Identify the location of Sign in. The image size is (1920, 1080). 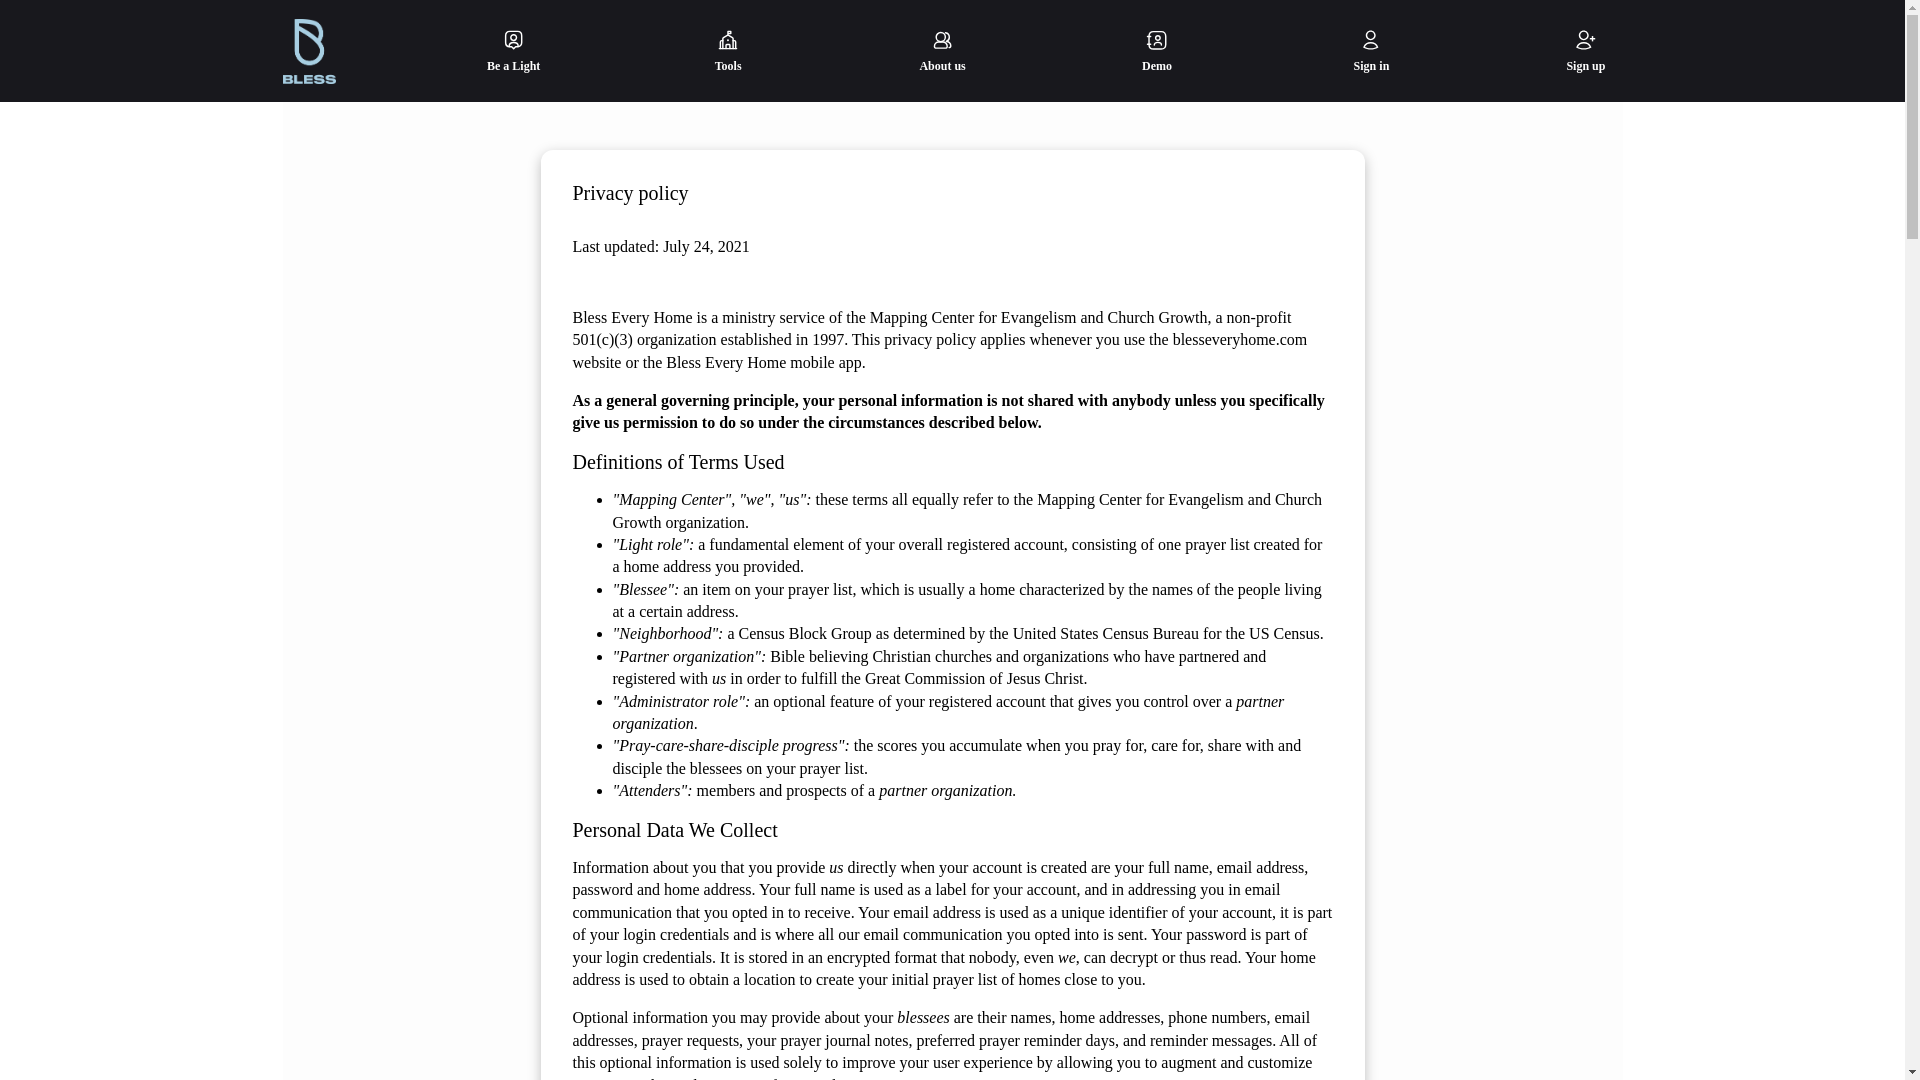
(1370, 50).